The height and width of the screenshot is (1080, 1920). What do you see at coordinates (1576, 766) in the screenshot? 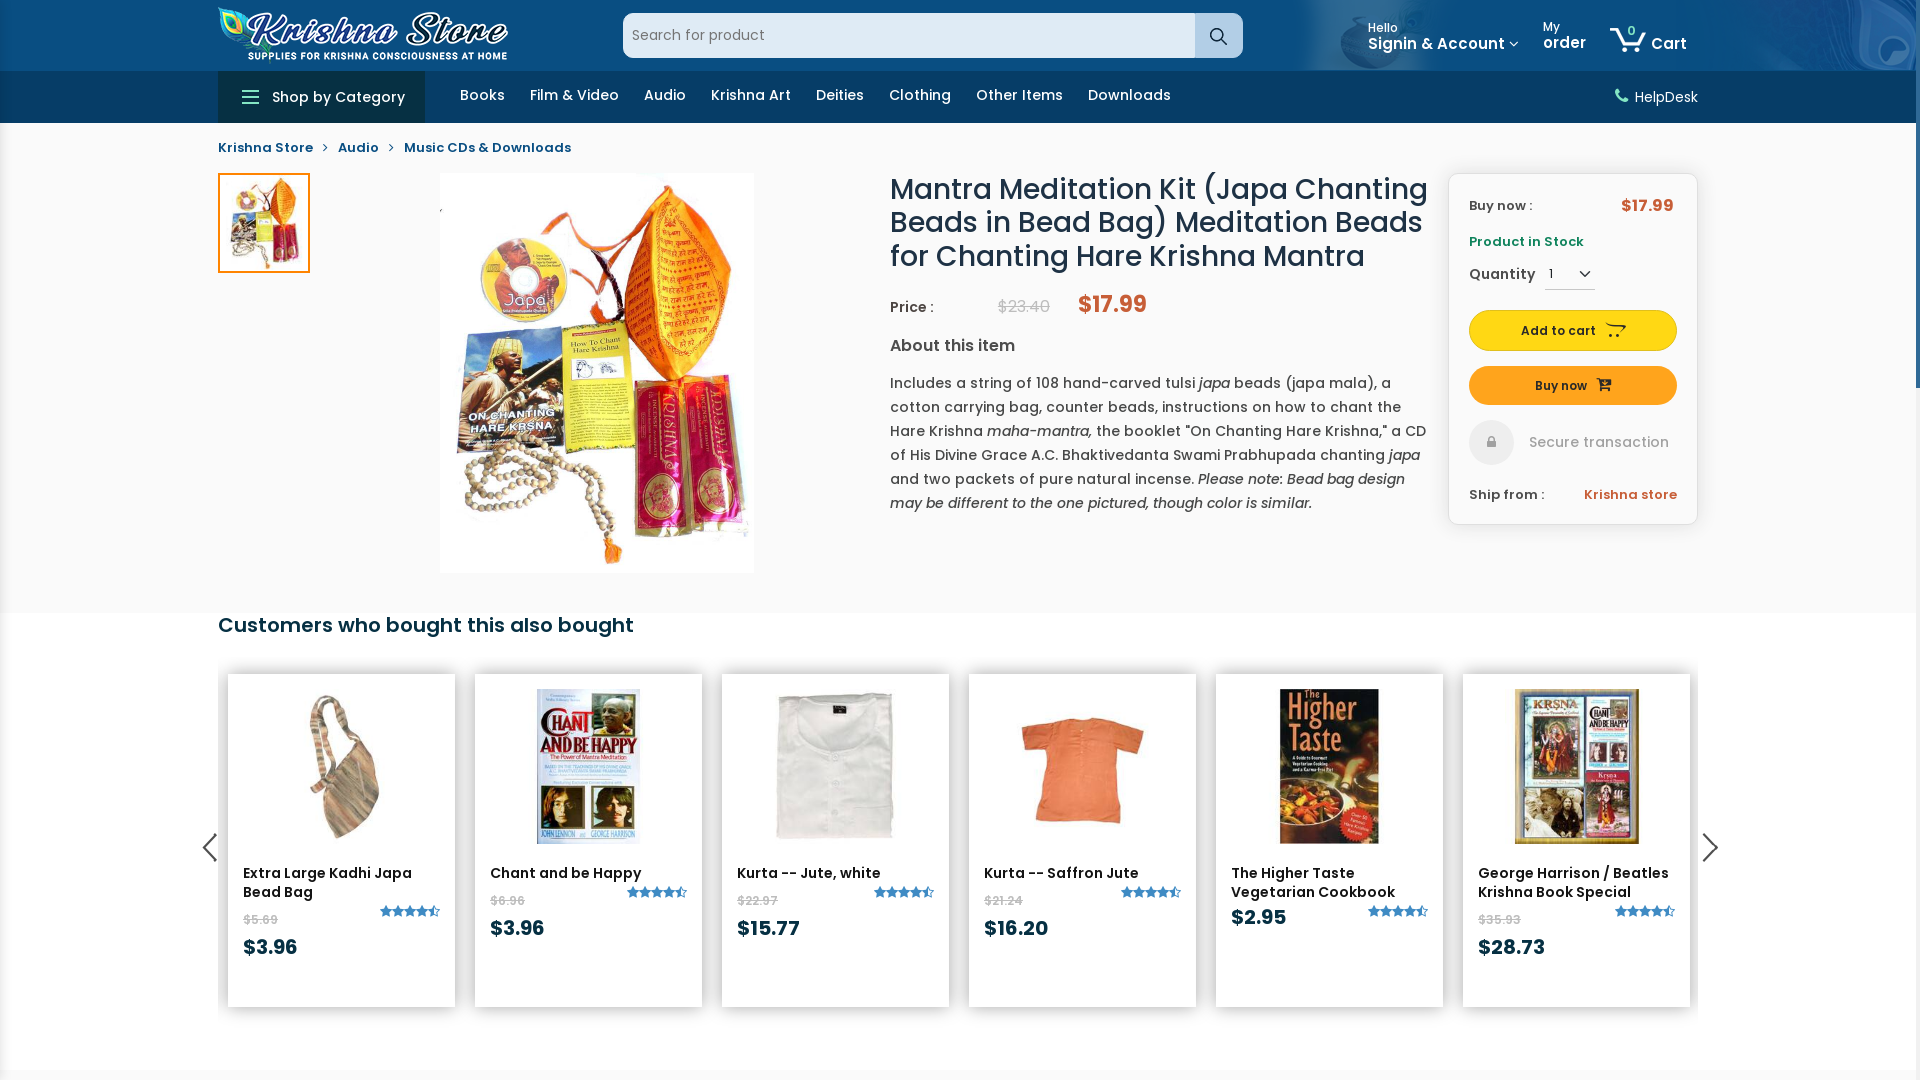
I see `George Harrison / Beatles Krishna Book Special` at bounding box center [1576, 766].